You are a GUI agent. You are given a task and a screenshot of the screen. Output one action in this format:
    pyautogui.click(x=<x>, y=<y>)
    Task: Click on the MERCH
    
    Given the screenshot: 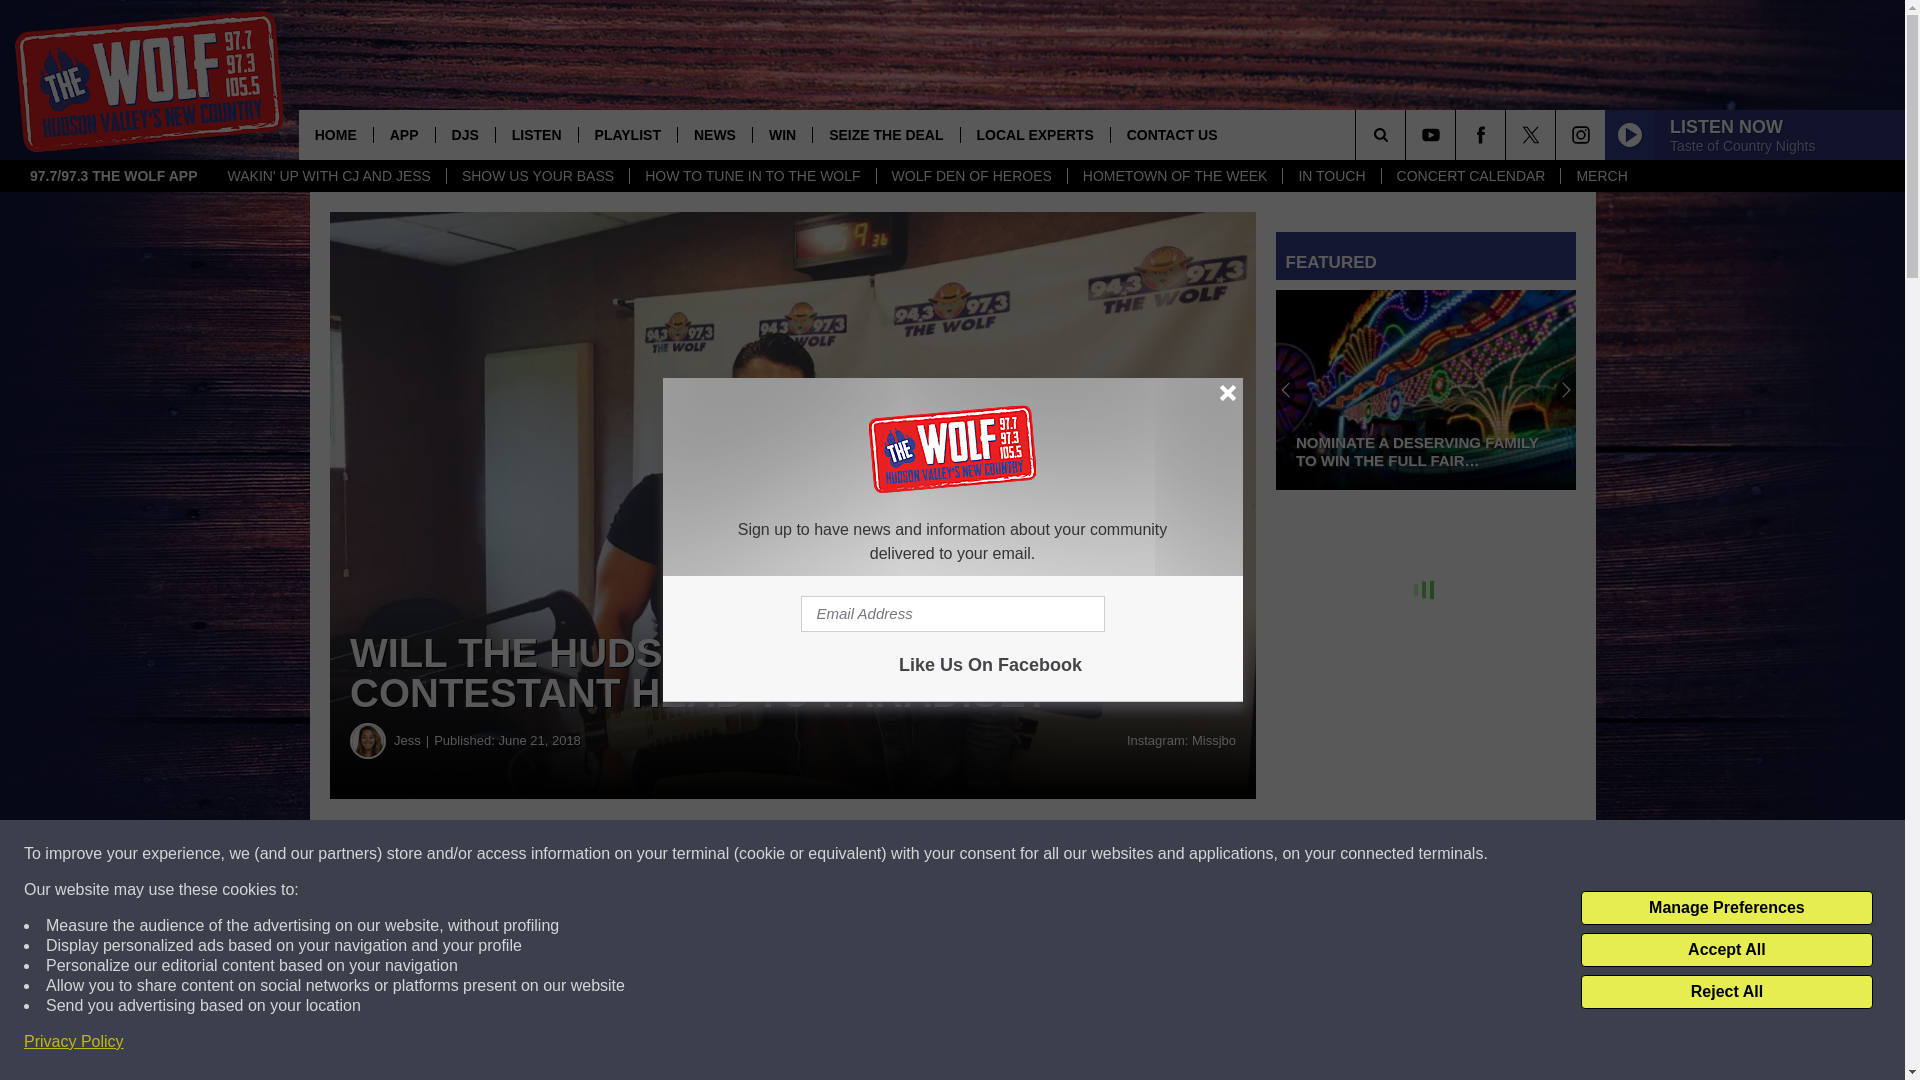 What is the action you would take?
    pyautogui.click(x=1600, y=176)
    